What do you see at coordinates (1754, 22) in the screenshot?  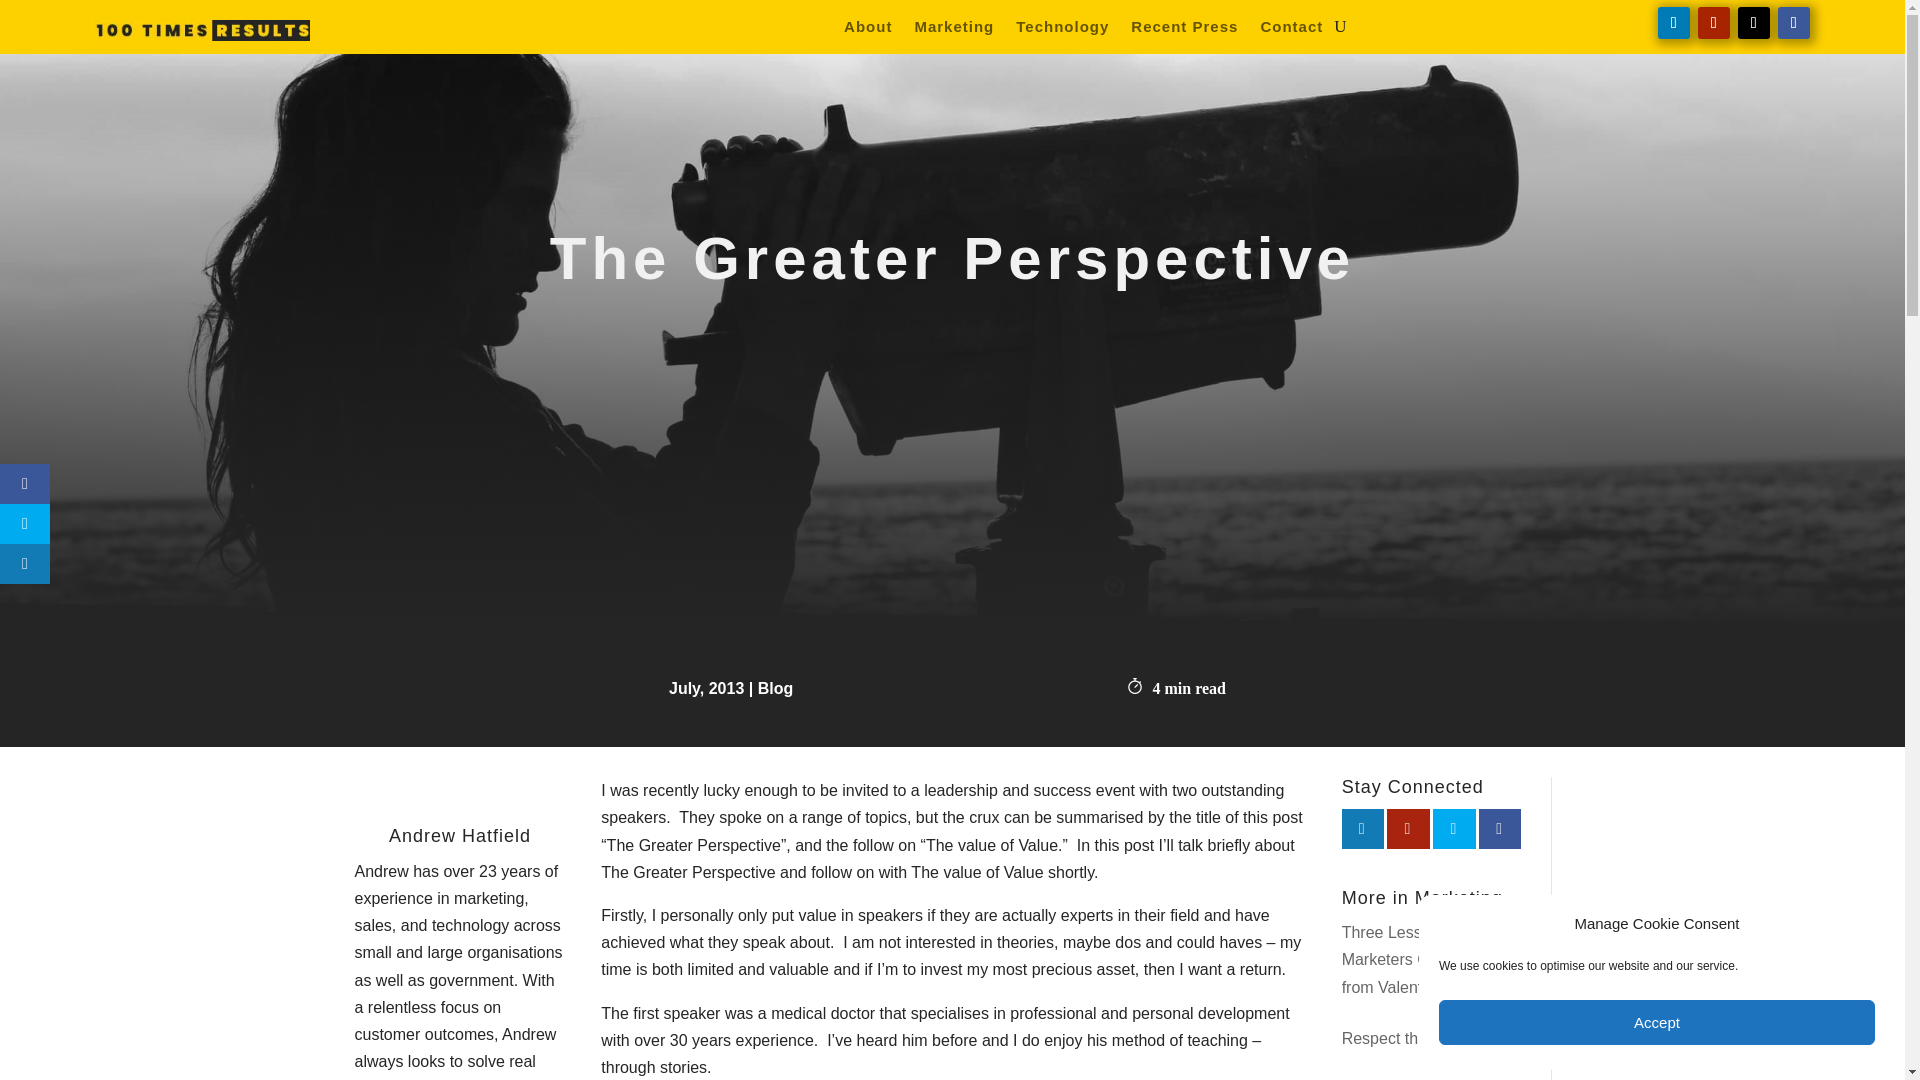 I see `Follow on X` at bounding box center [1754, 22].